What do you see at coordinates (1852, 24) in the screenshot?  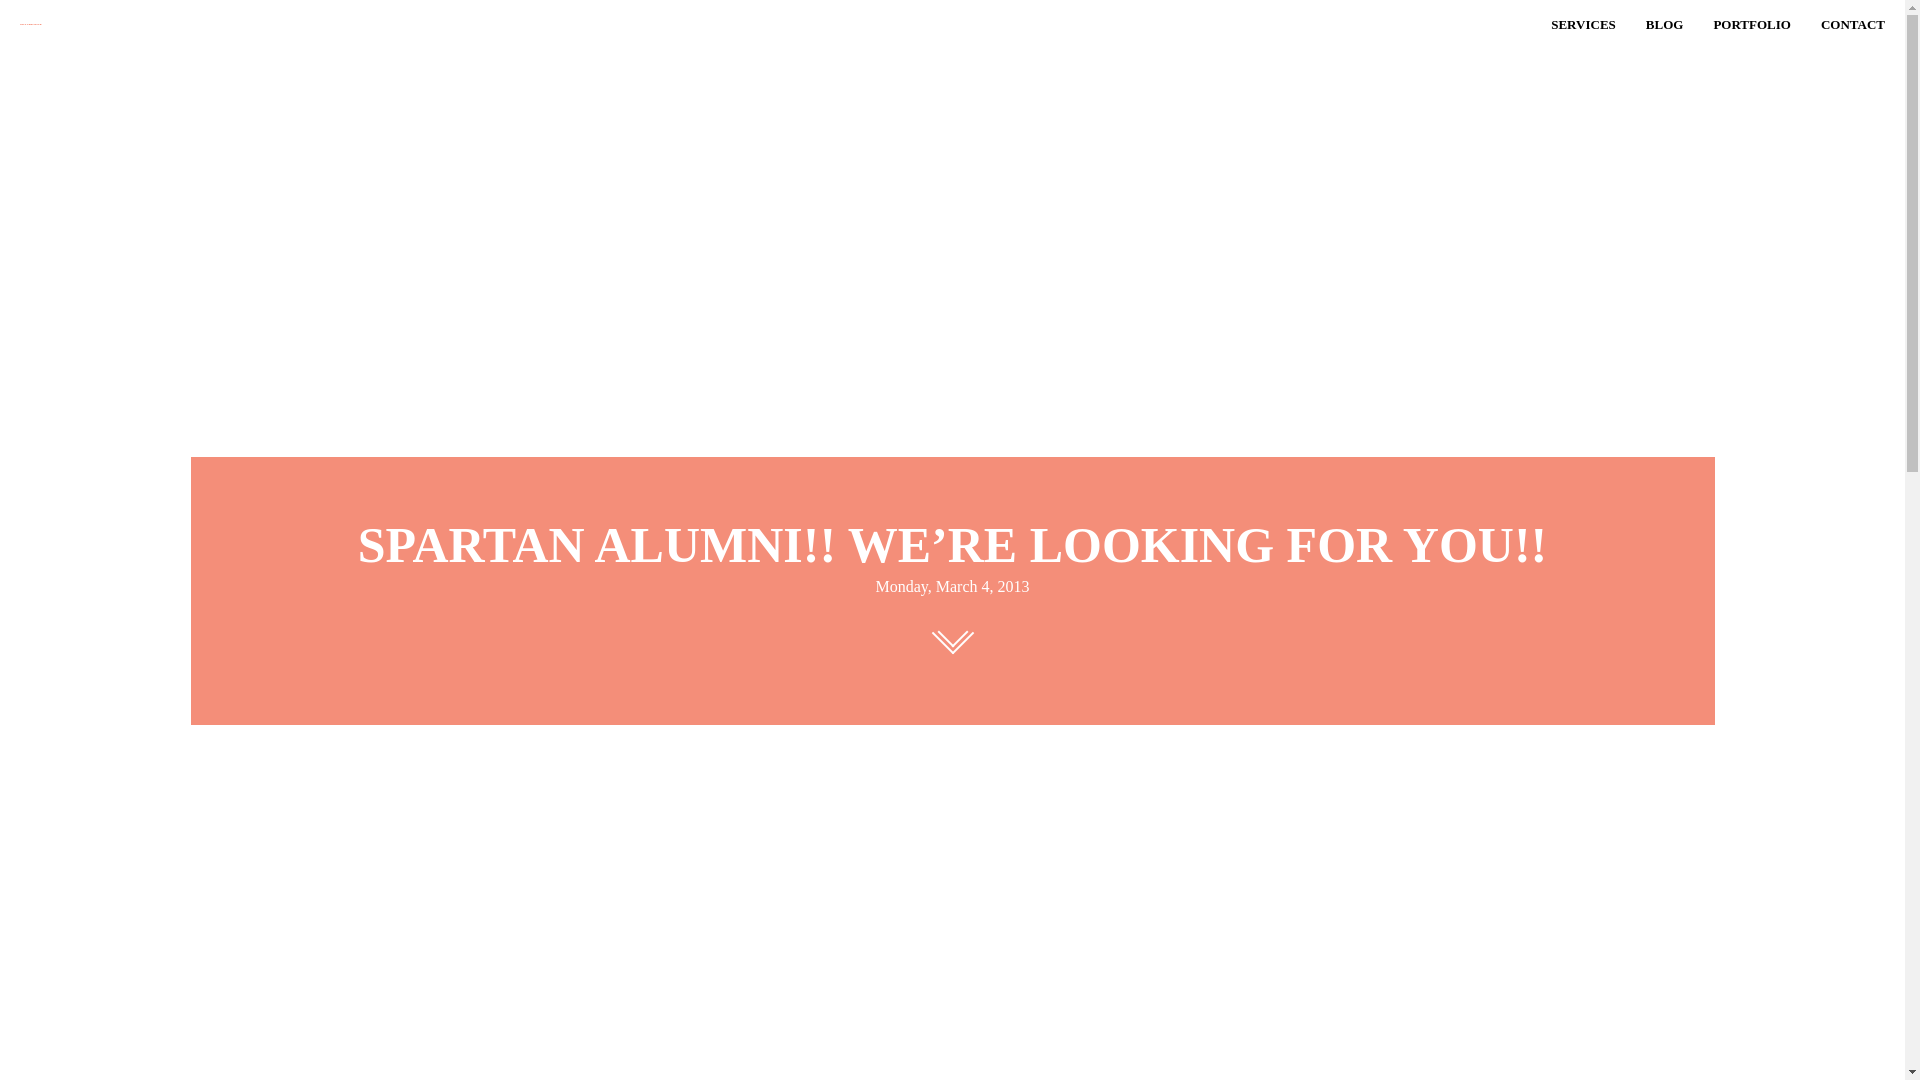 I see `CONTACT` at bounding box center [1852, 24].